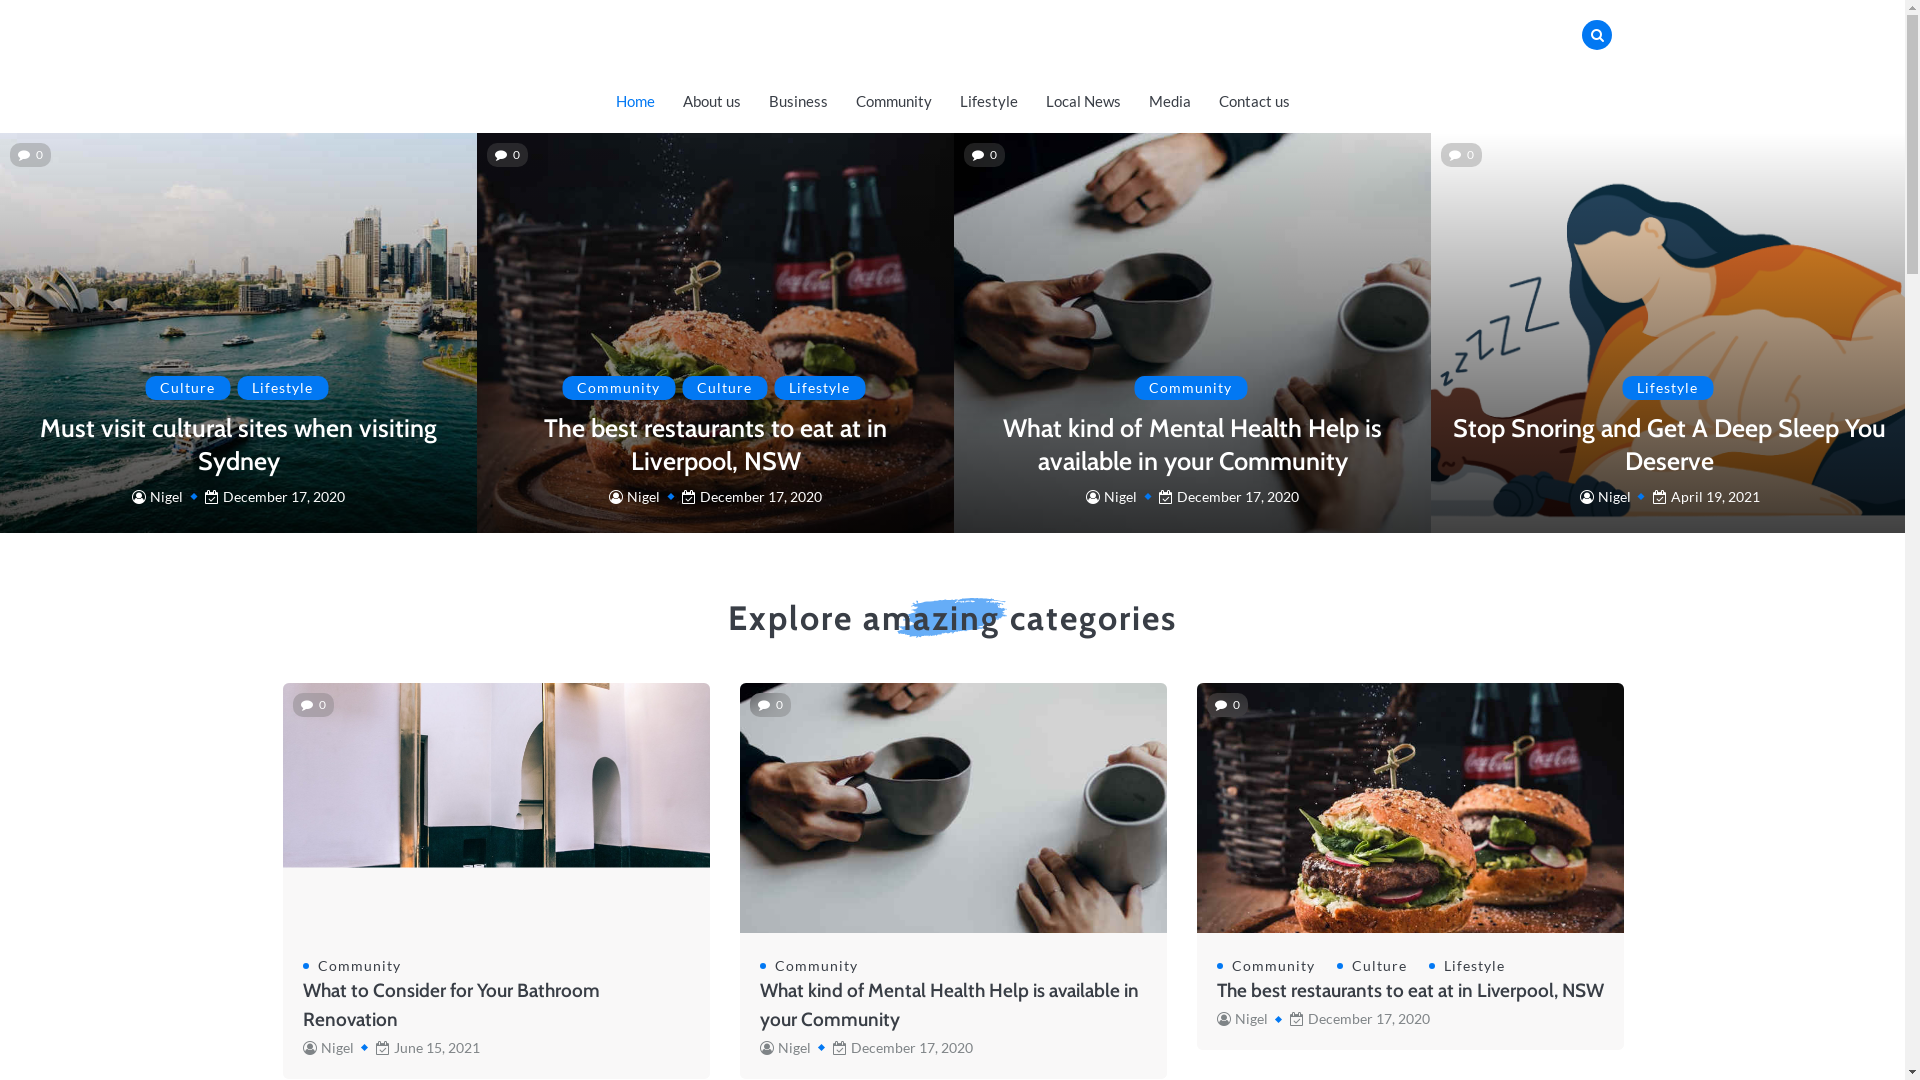 This screenshot has width=1920, height=1080. I want to click on Lifestyle, so click(282, 388).